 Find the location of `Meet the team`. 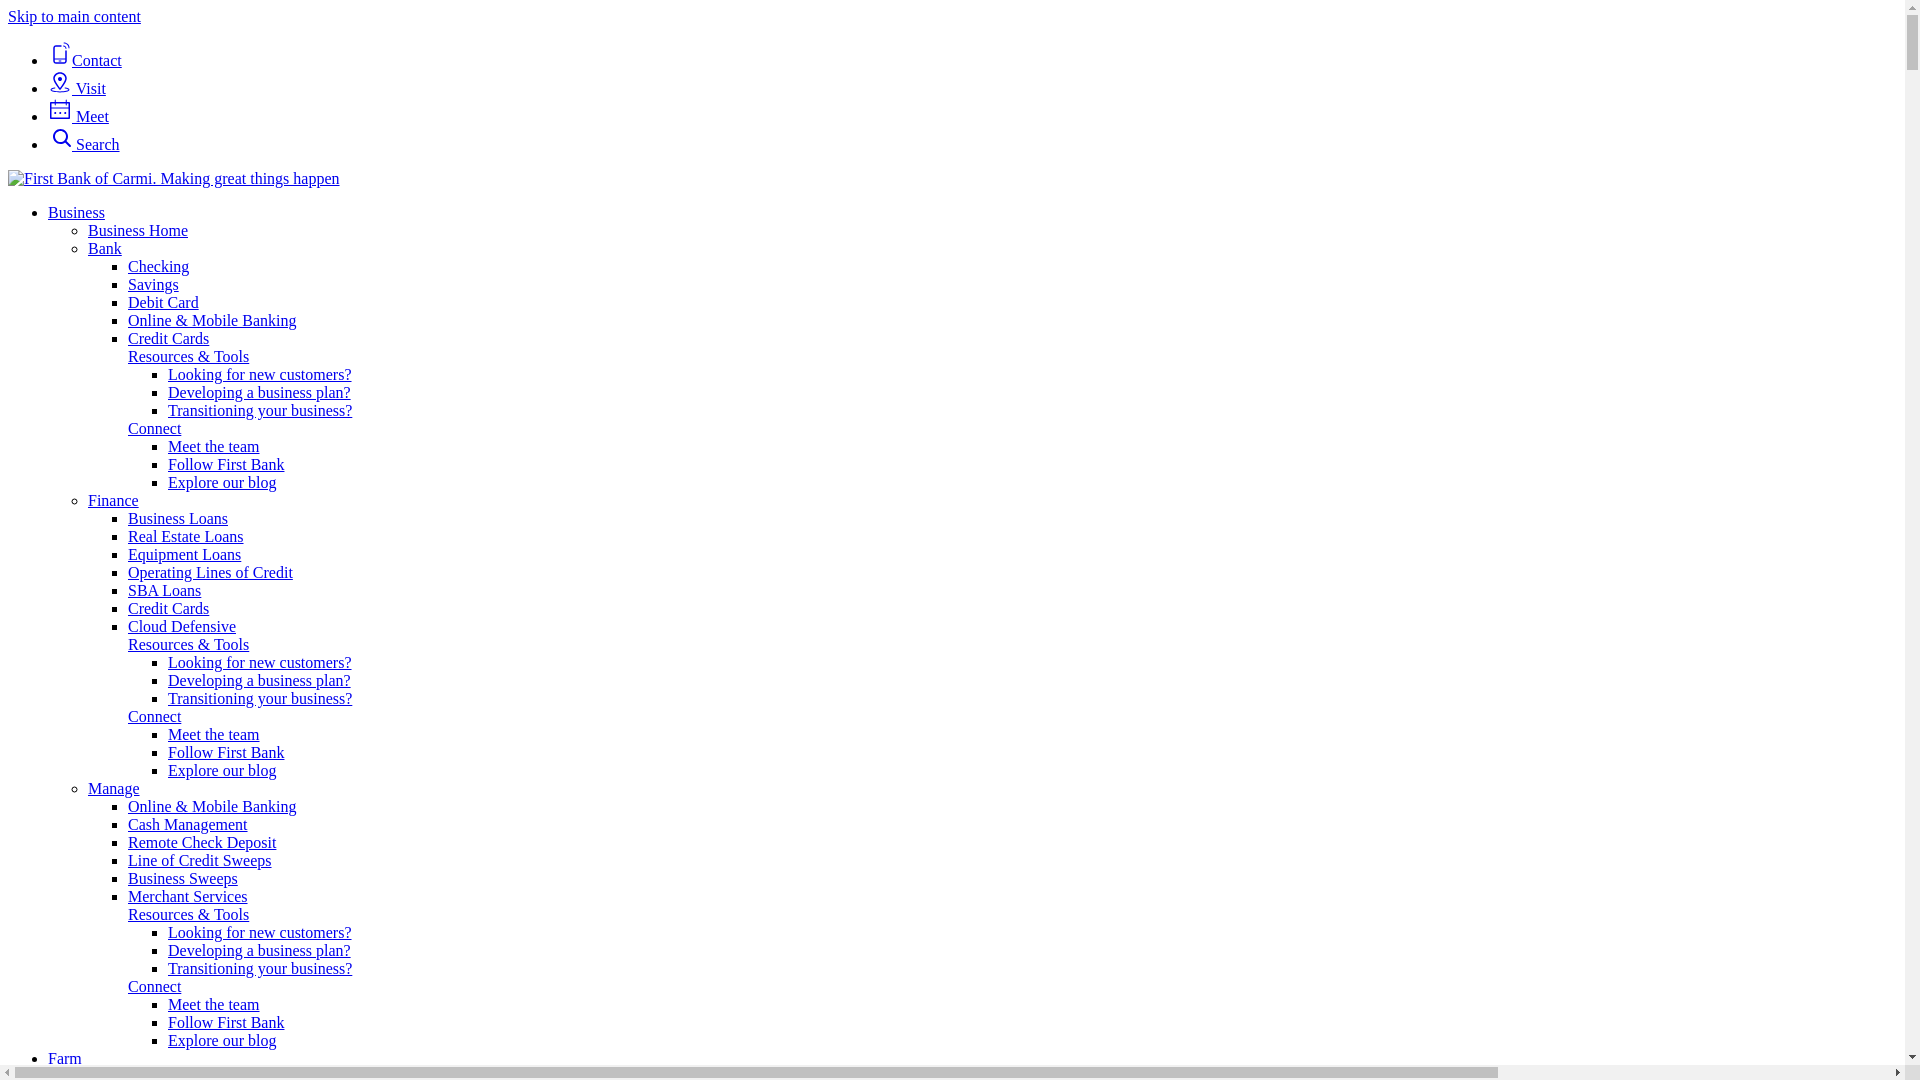

Meet the team is located at coordinates (214, 1004).